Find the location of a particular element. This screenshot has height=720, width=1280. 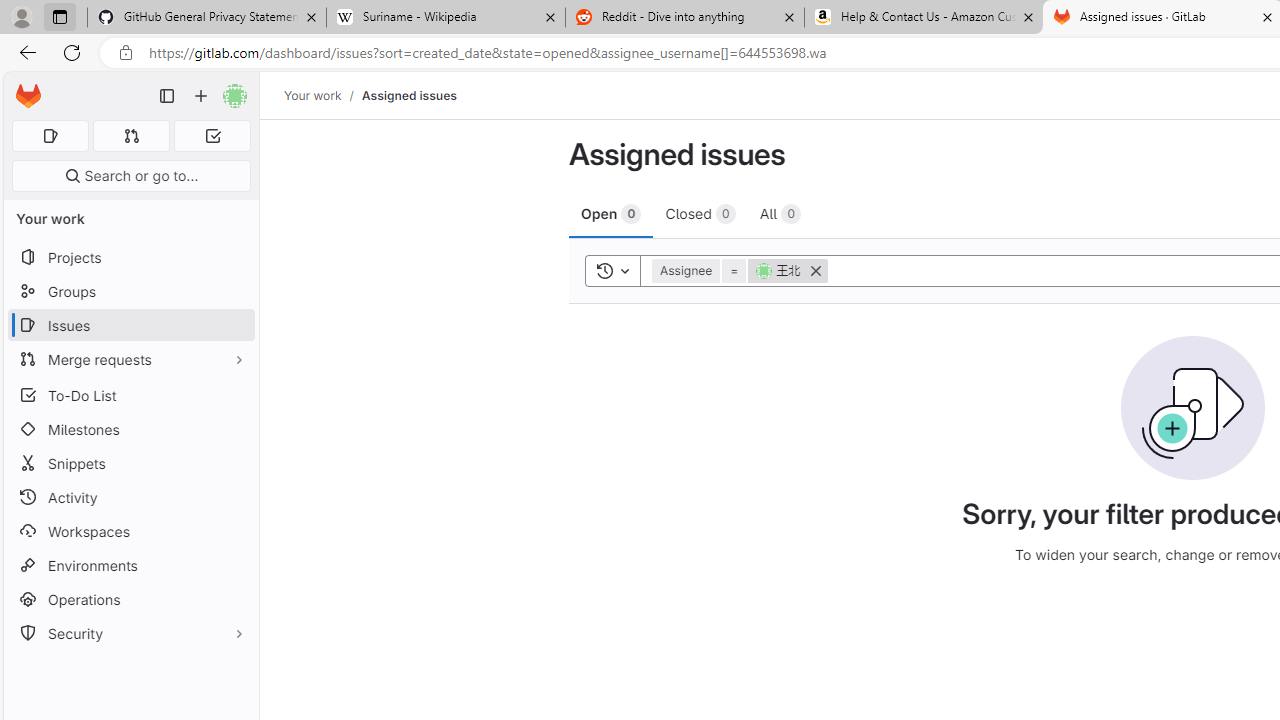

Homepage is located at coordinates (28, 96).